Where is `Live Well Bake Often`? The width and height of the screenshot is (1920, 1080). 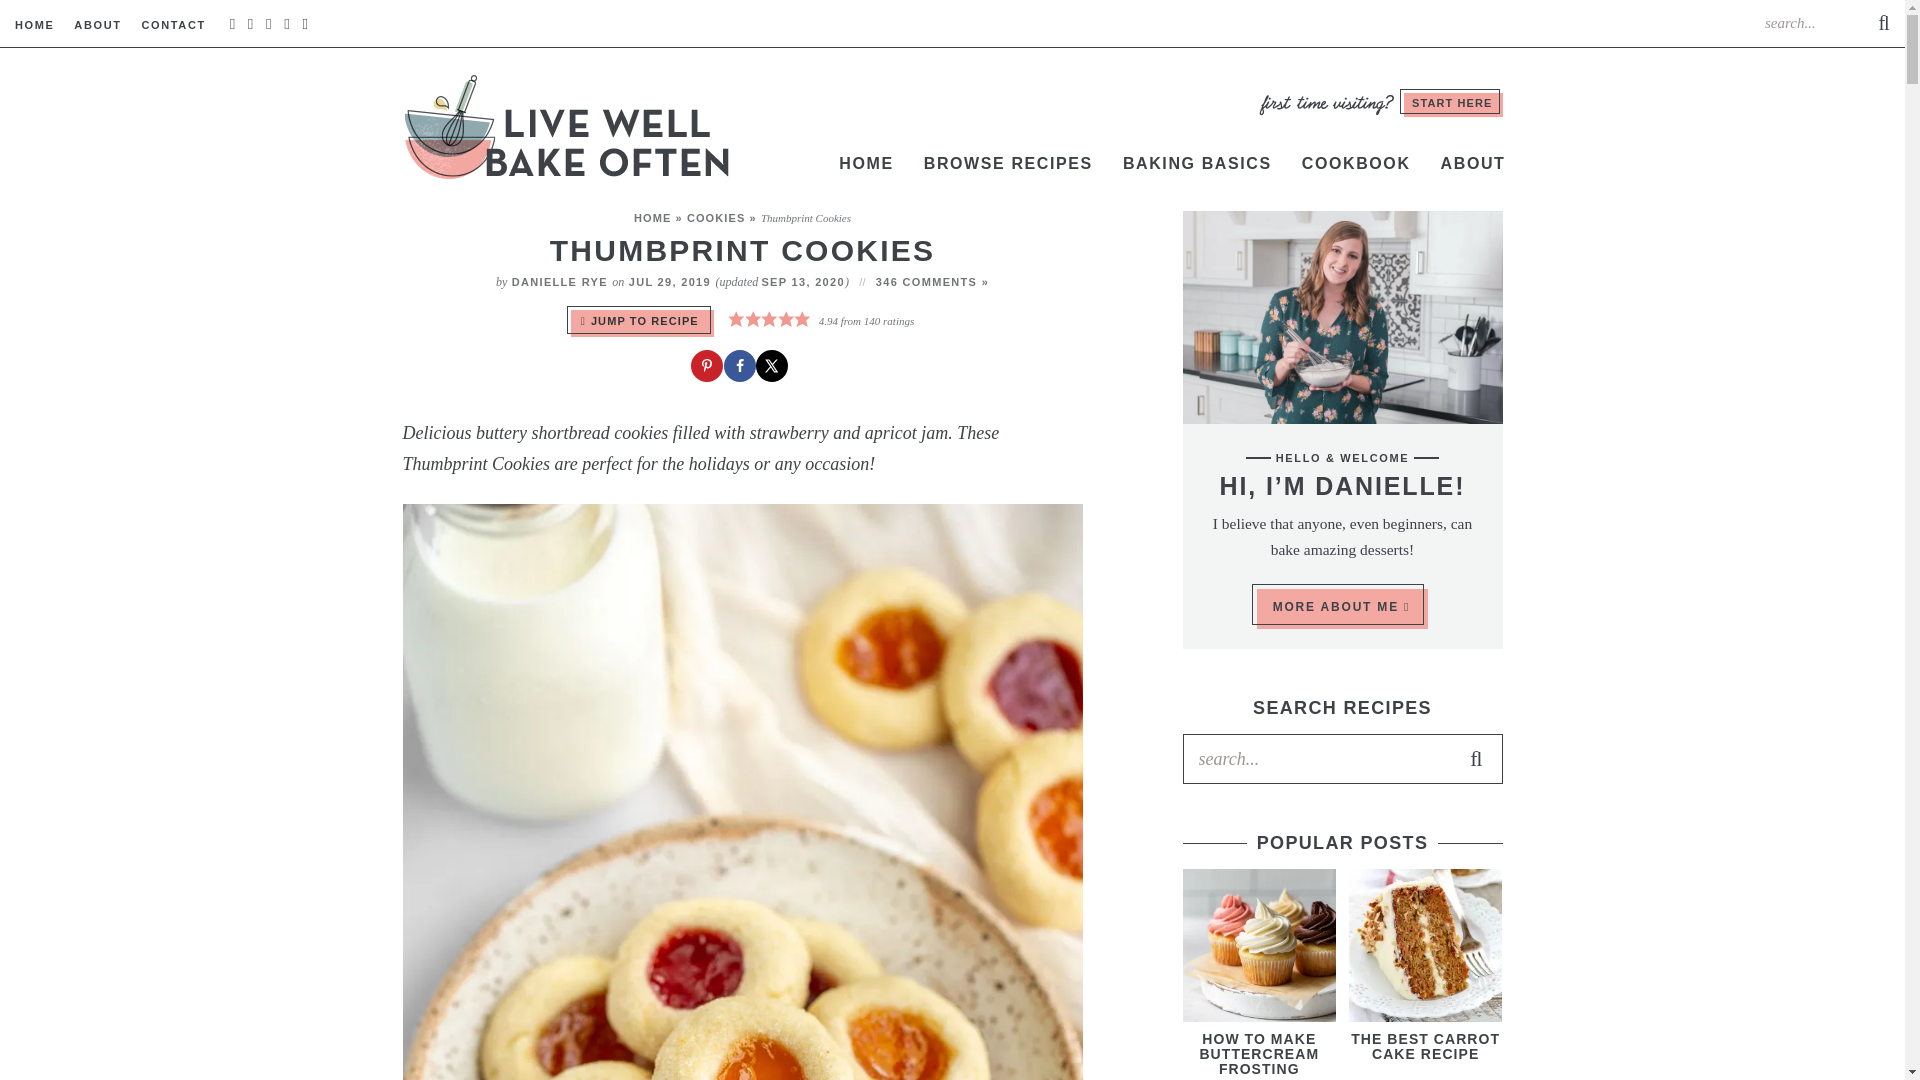
Live Well Bake Often is located at coordinates (567, 127).